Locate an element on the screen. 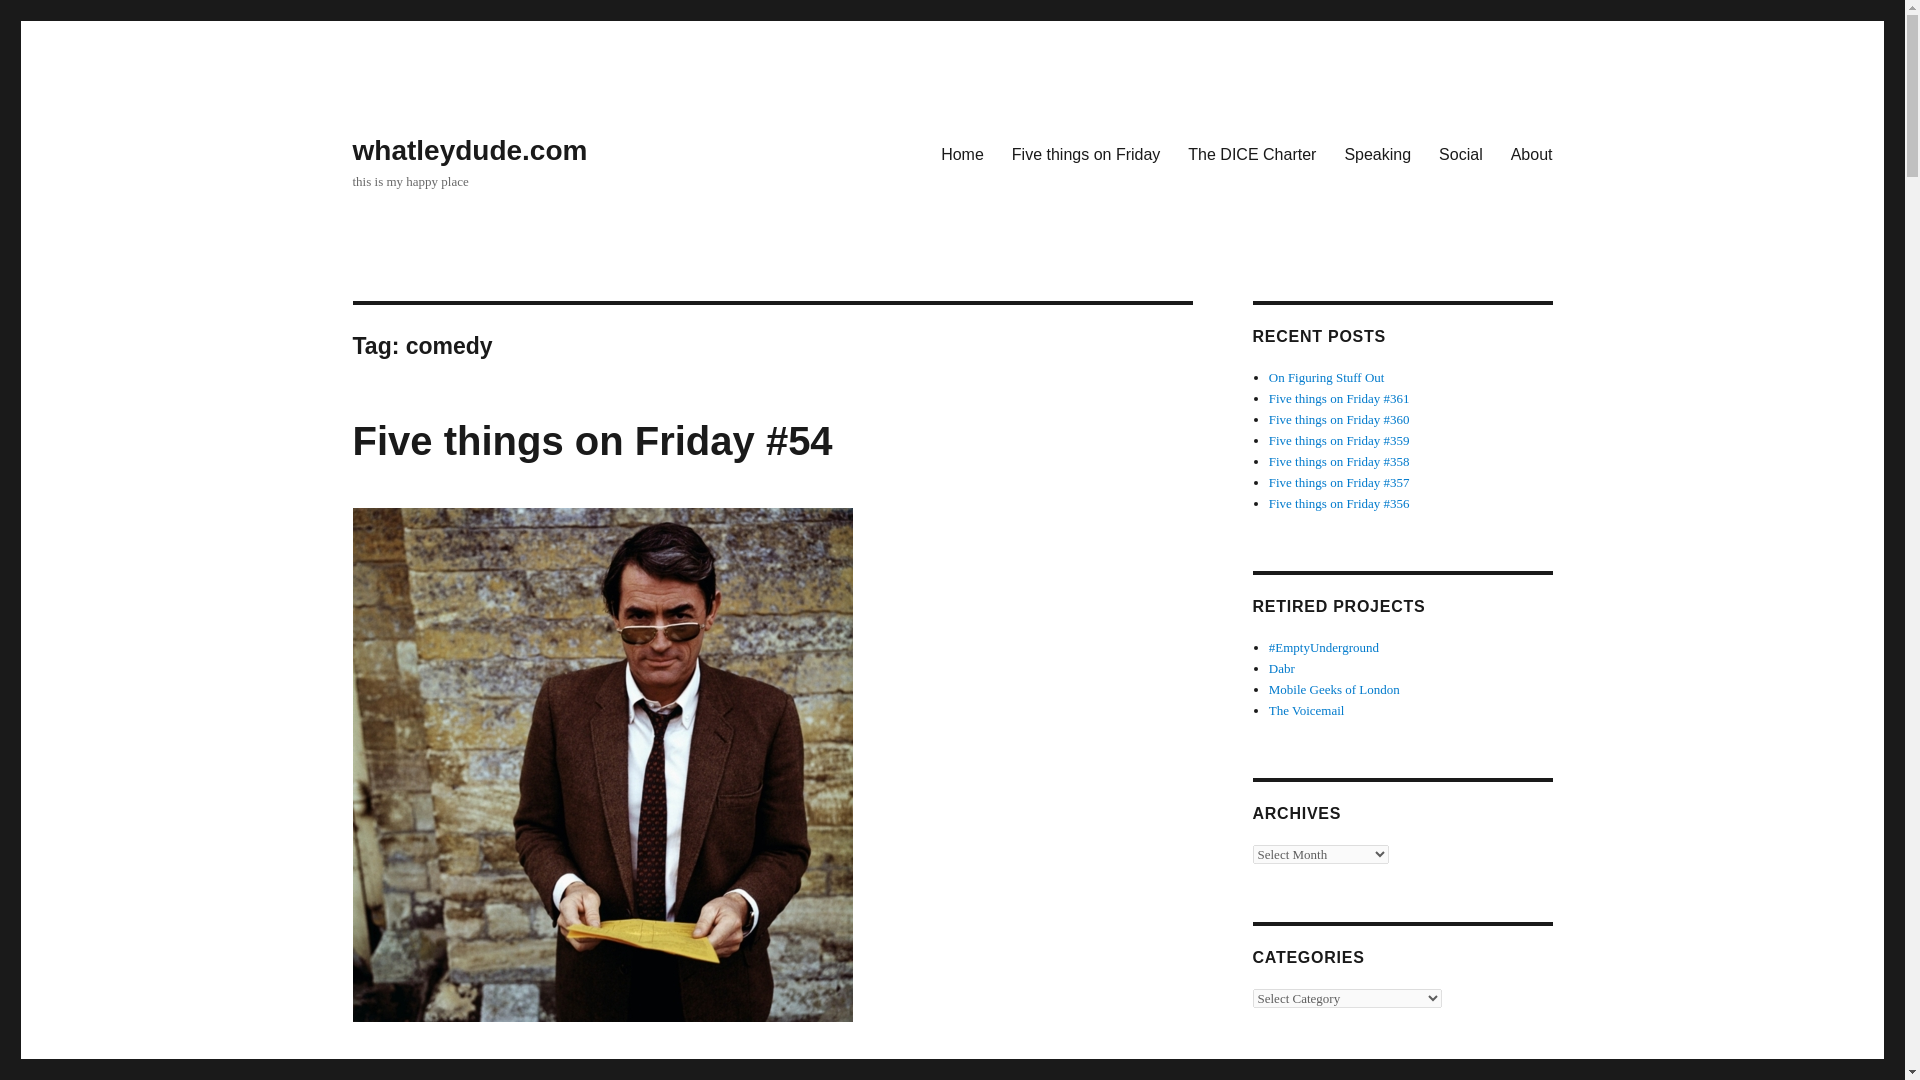 The height and width of the screenshot is (1080, 1920). Five things on Friday is located at coordinates (1086, 153).